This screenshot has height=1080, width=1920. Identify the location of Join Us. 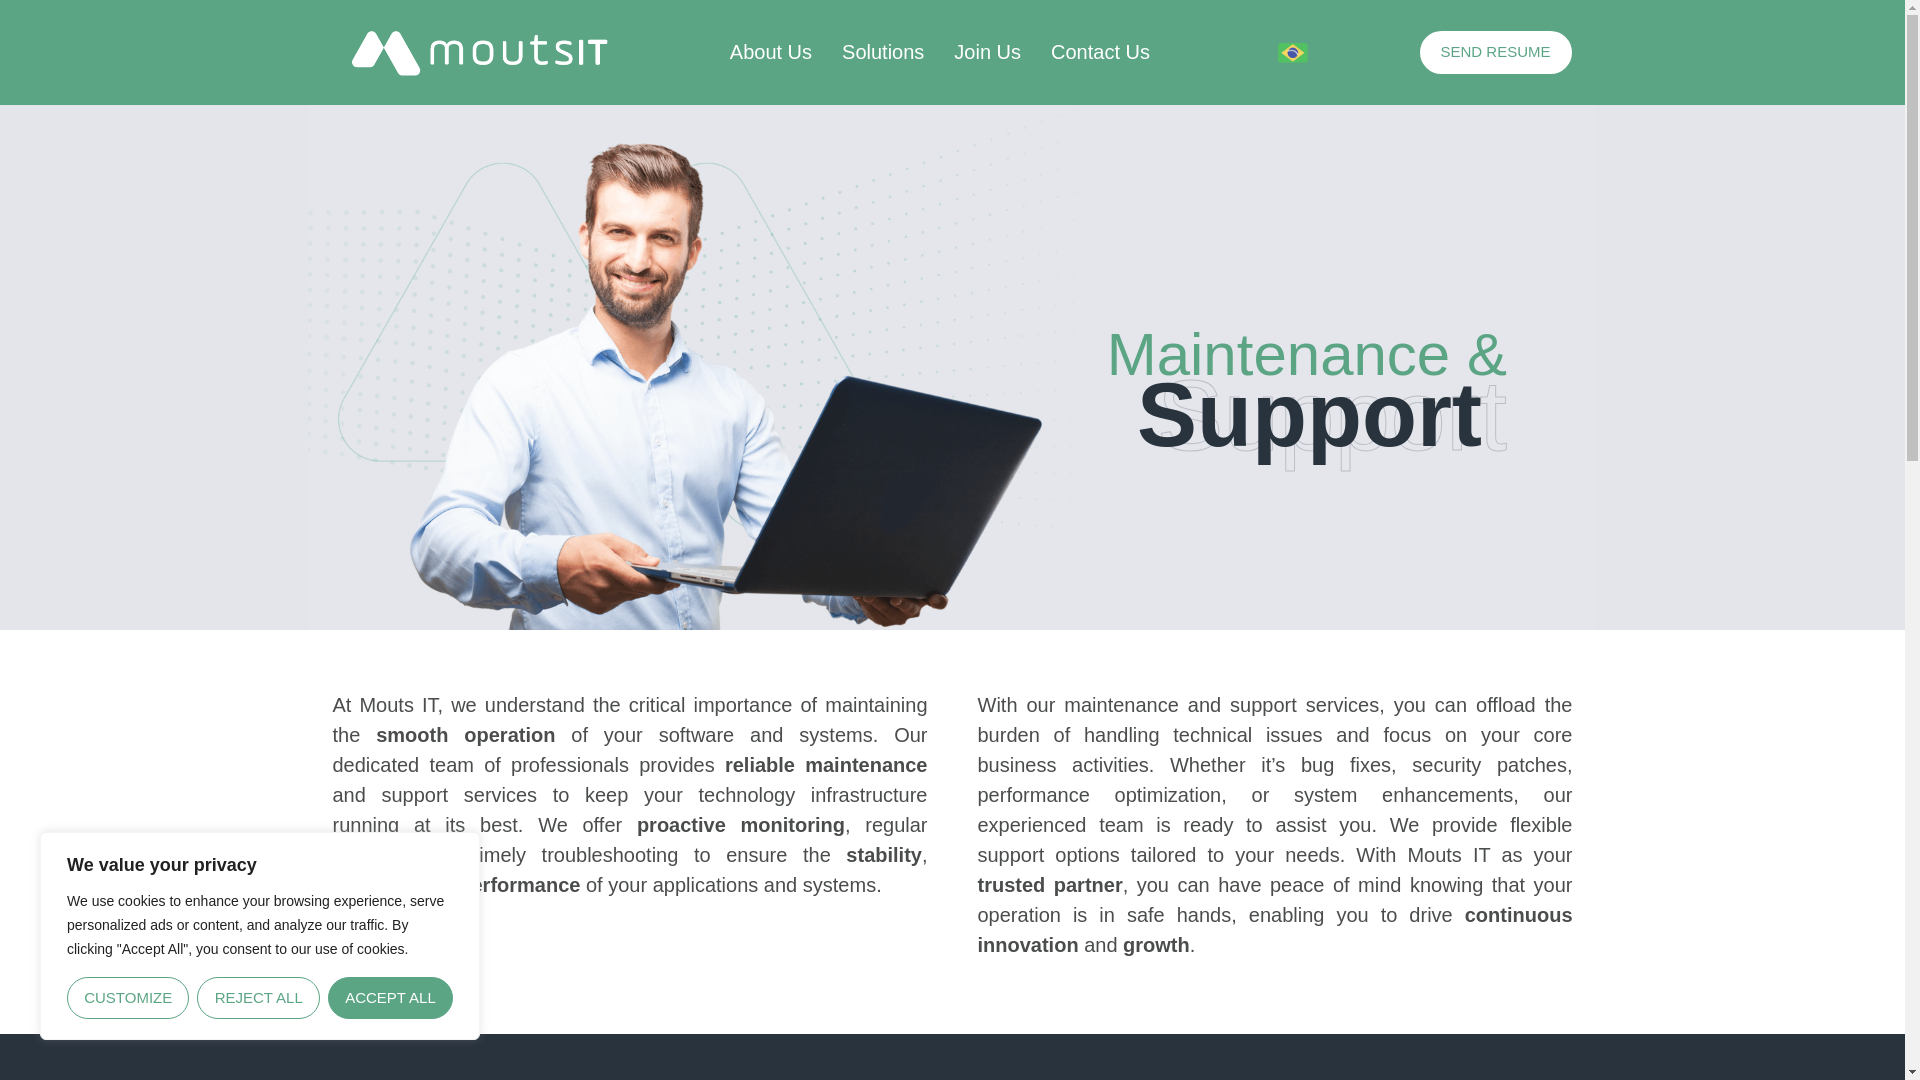
(988, 52).